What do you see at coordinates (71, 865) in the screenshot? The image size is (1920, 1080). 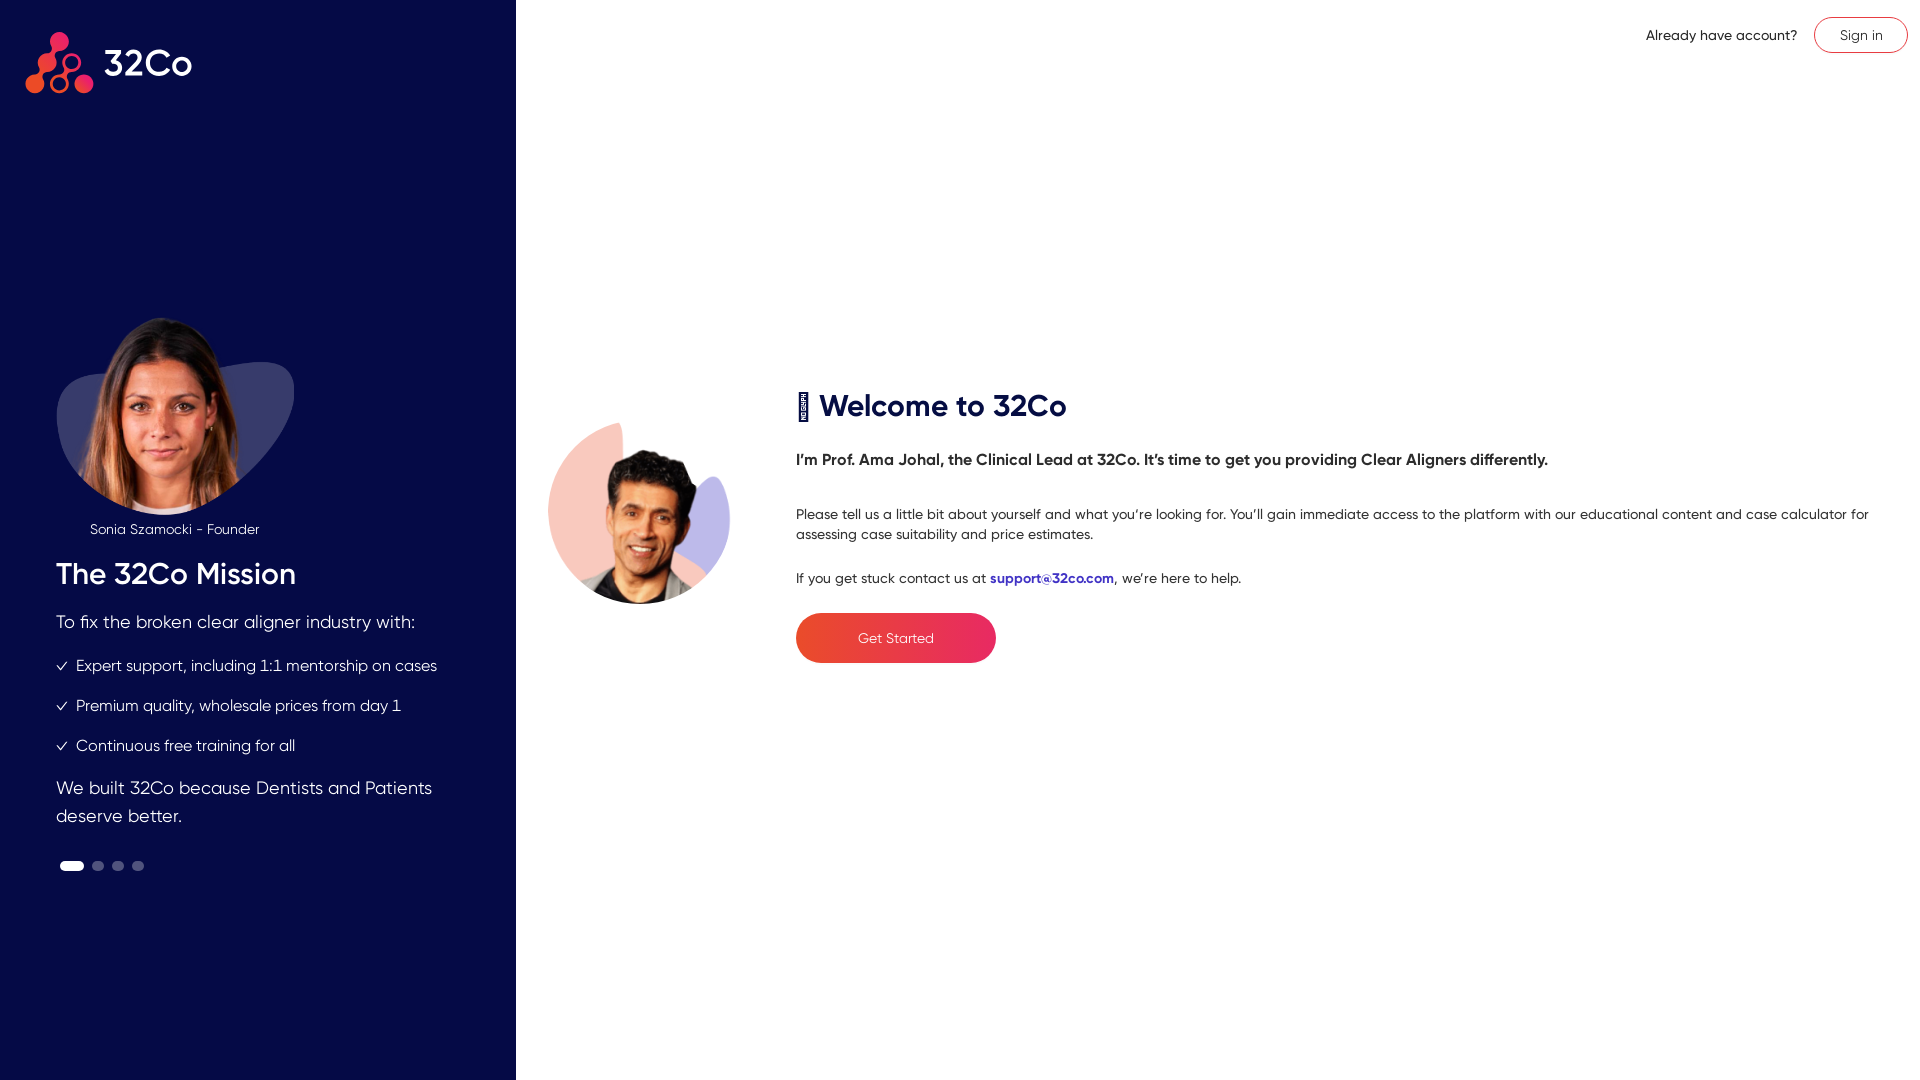 I see `1` at bounding box center [71, 865].